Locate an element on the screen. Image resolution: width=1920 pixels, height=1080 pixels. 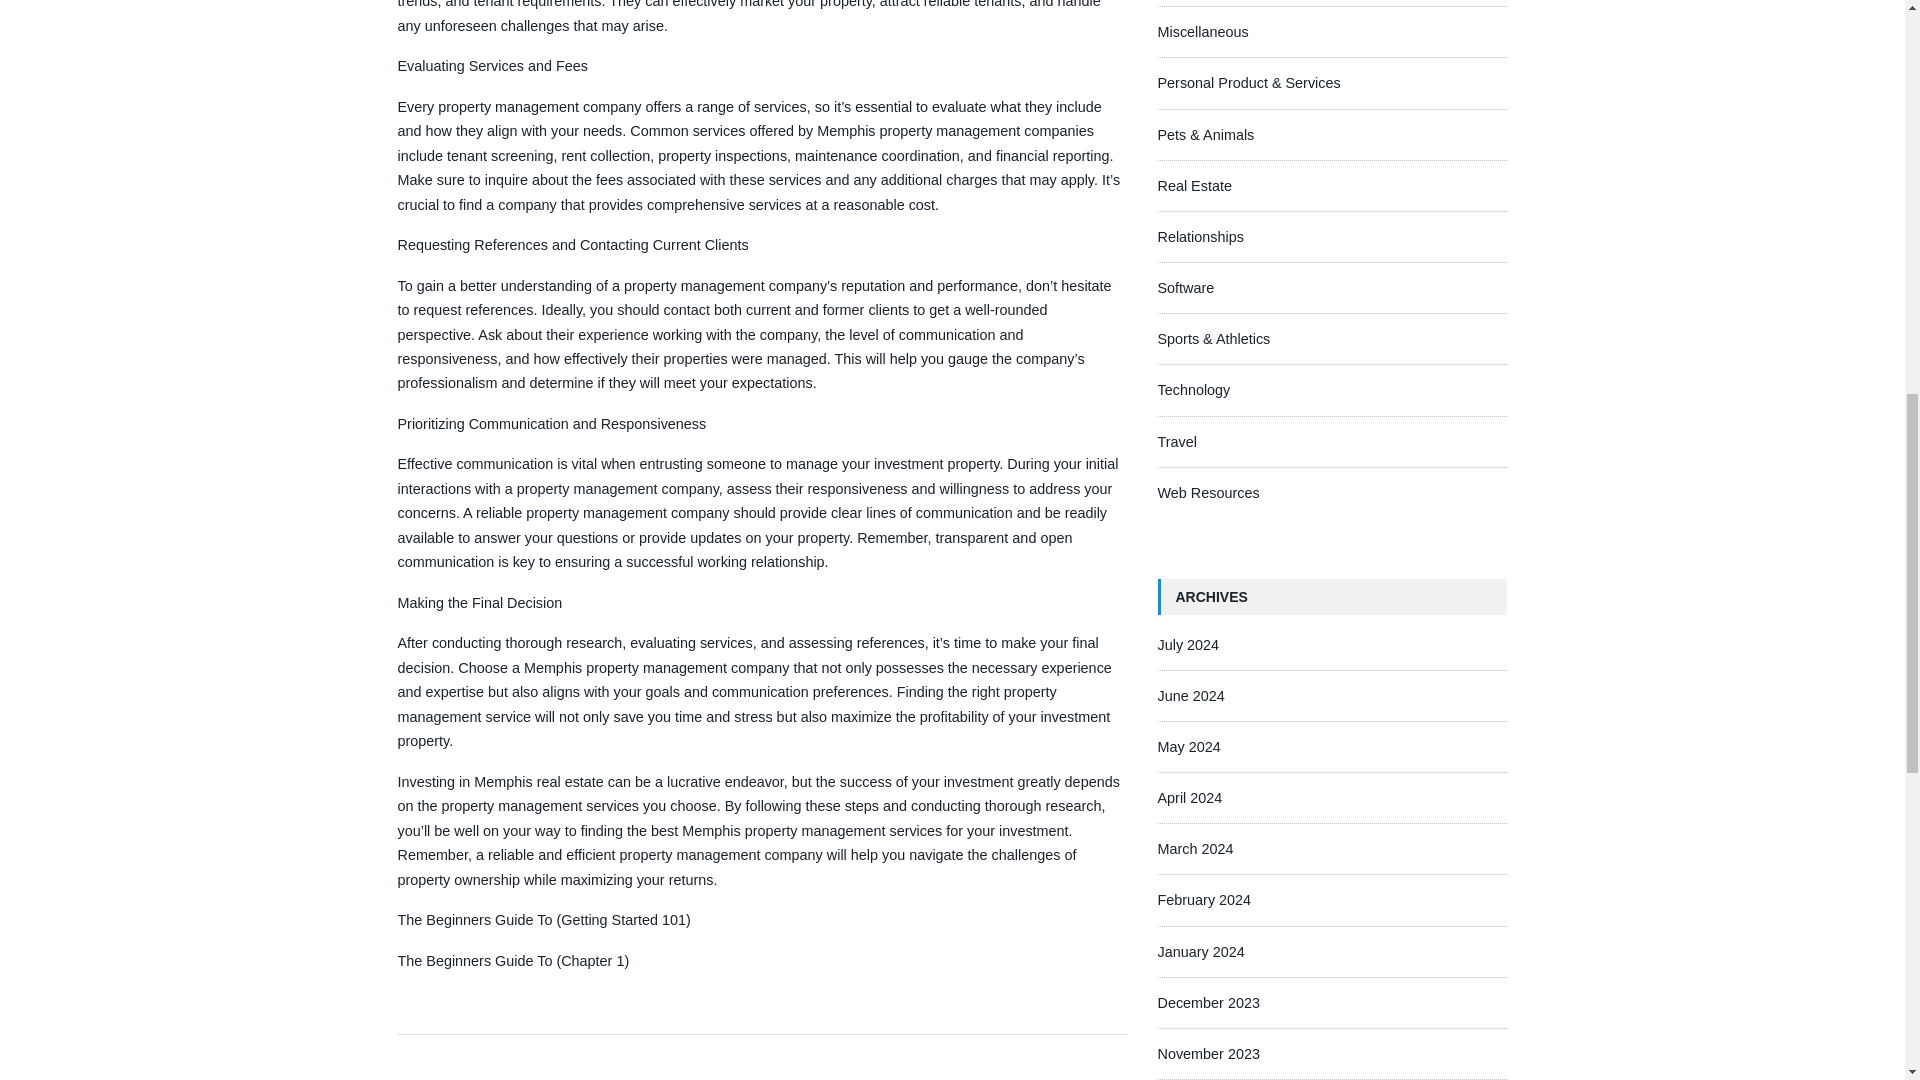
Relationships is located at coordinates (1200, 236).